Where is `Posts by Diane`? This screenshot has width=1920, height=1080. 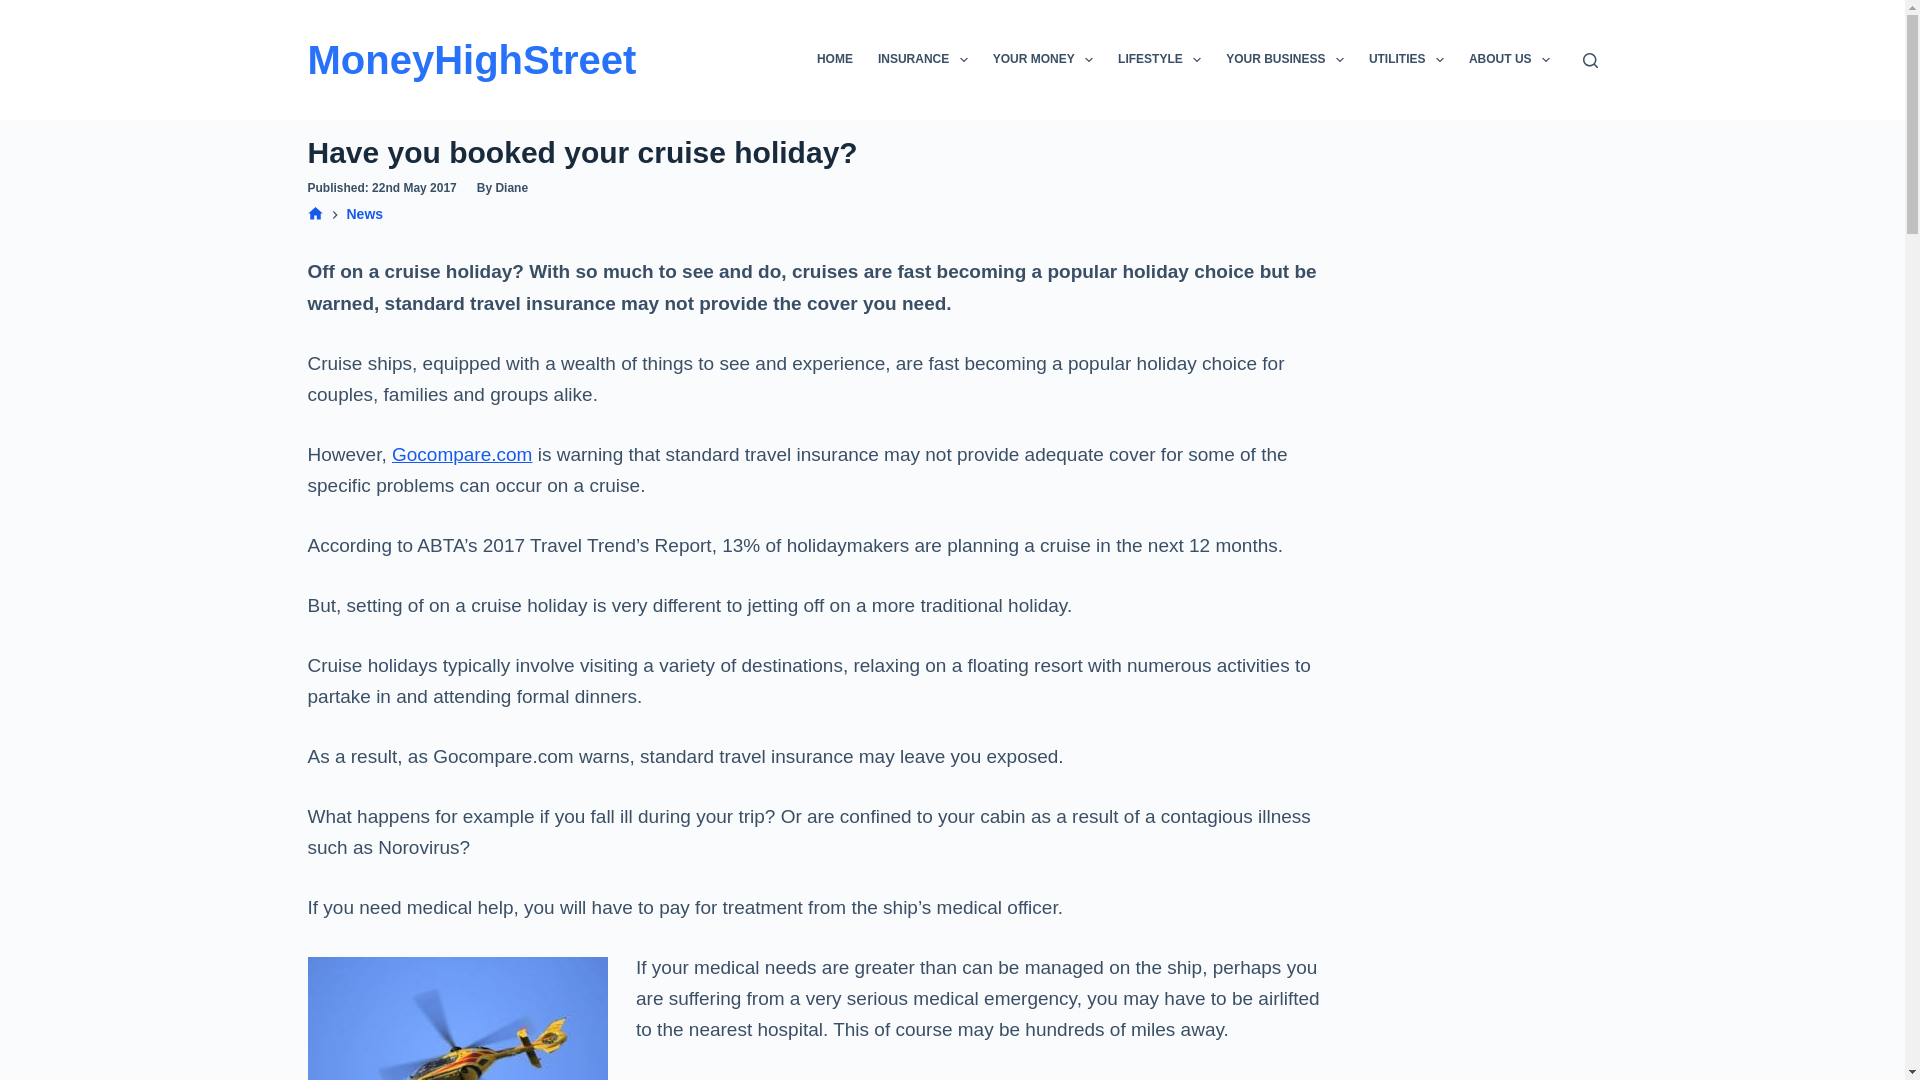 Posts by Diane is located at coordinates (512, 188).